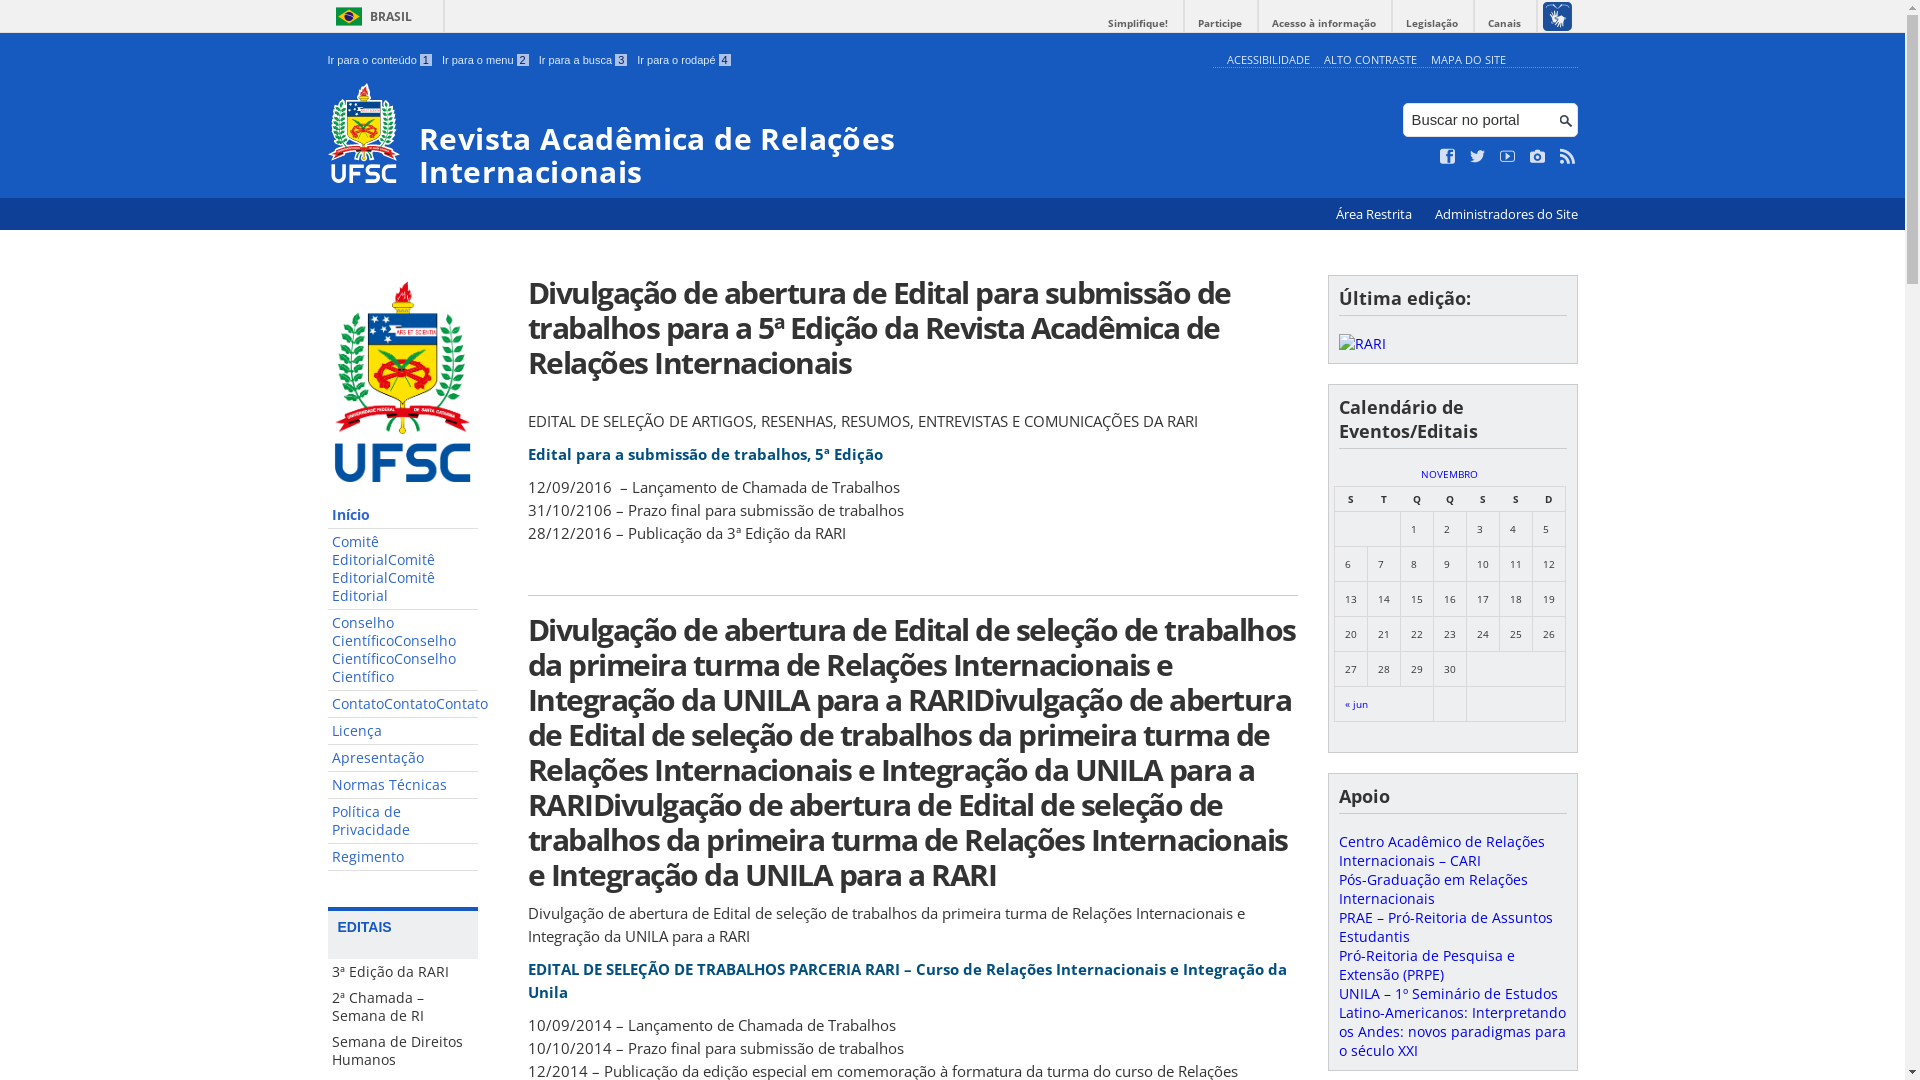 The width and height of the screenshot is (1920, 1080). I want to click on Simplifique!, so click(1138, 24).